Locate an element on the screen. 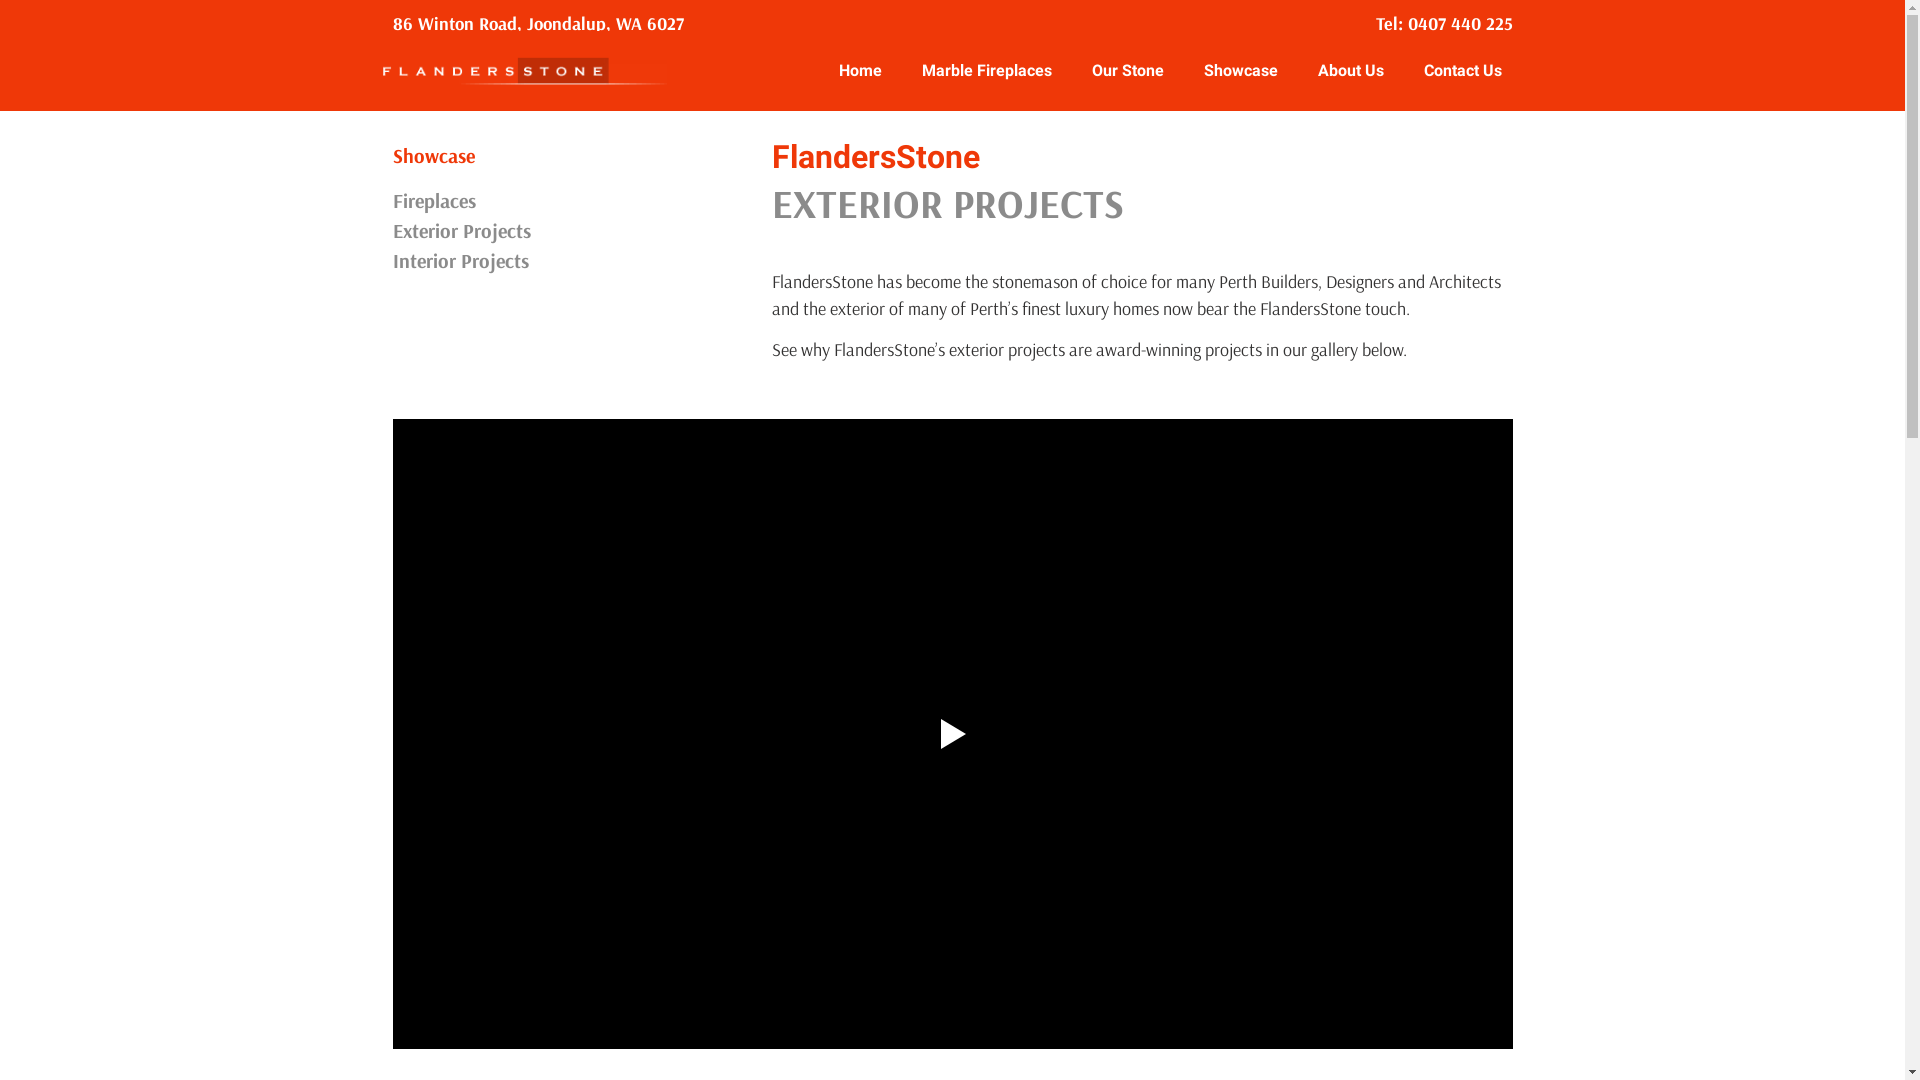 This screenshot has height=1080, width=1920. Our Stone is located at coordinates (1128, 71).